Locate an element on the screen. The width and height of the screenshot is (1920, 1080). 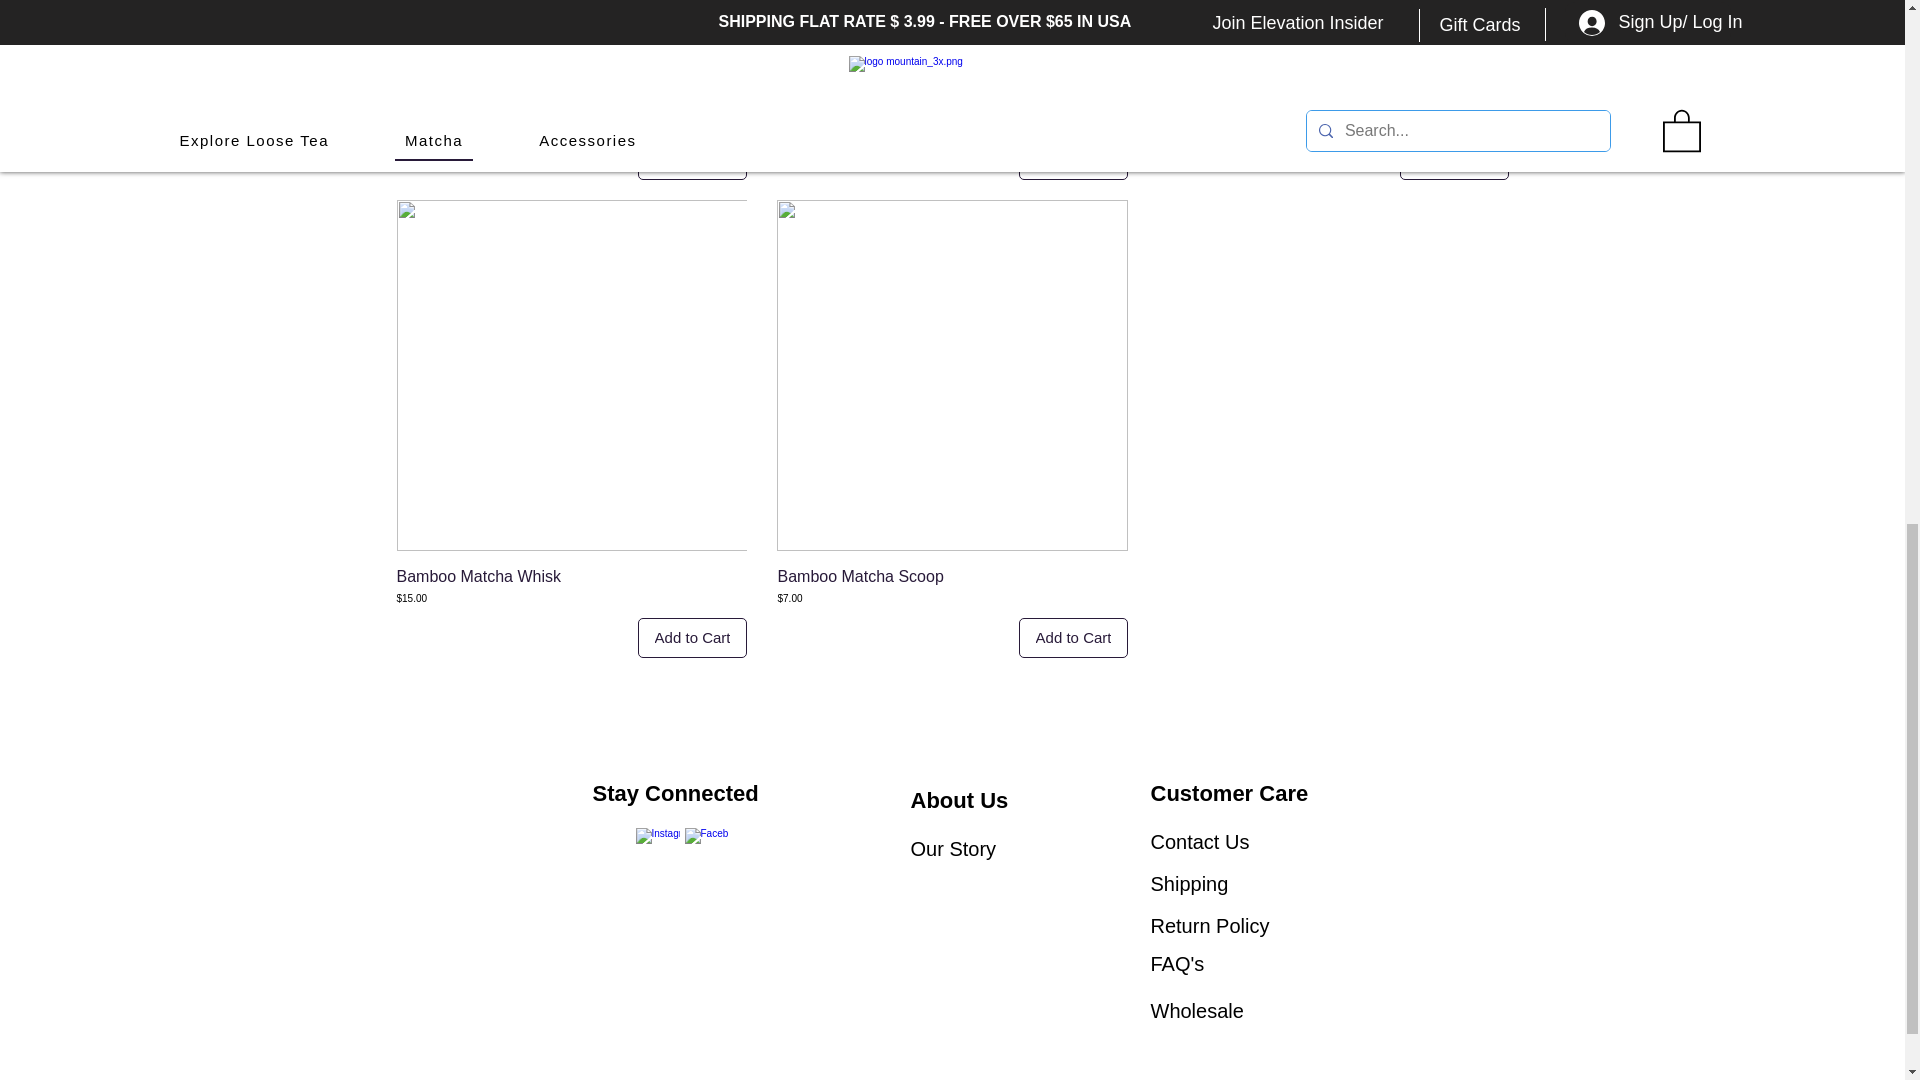
Add to Cart is located at coordinates (692, 638).